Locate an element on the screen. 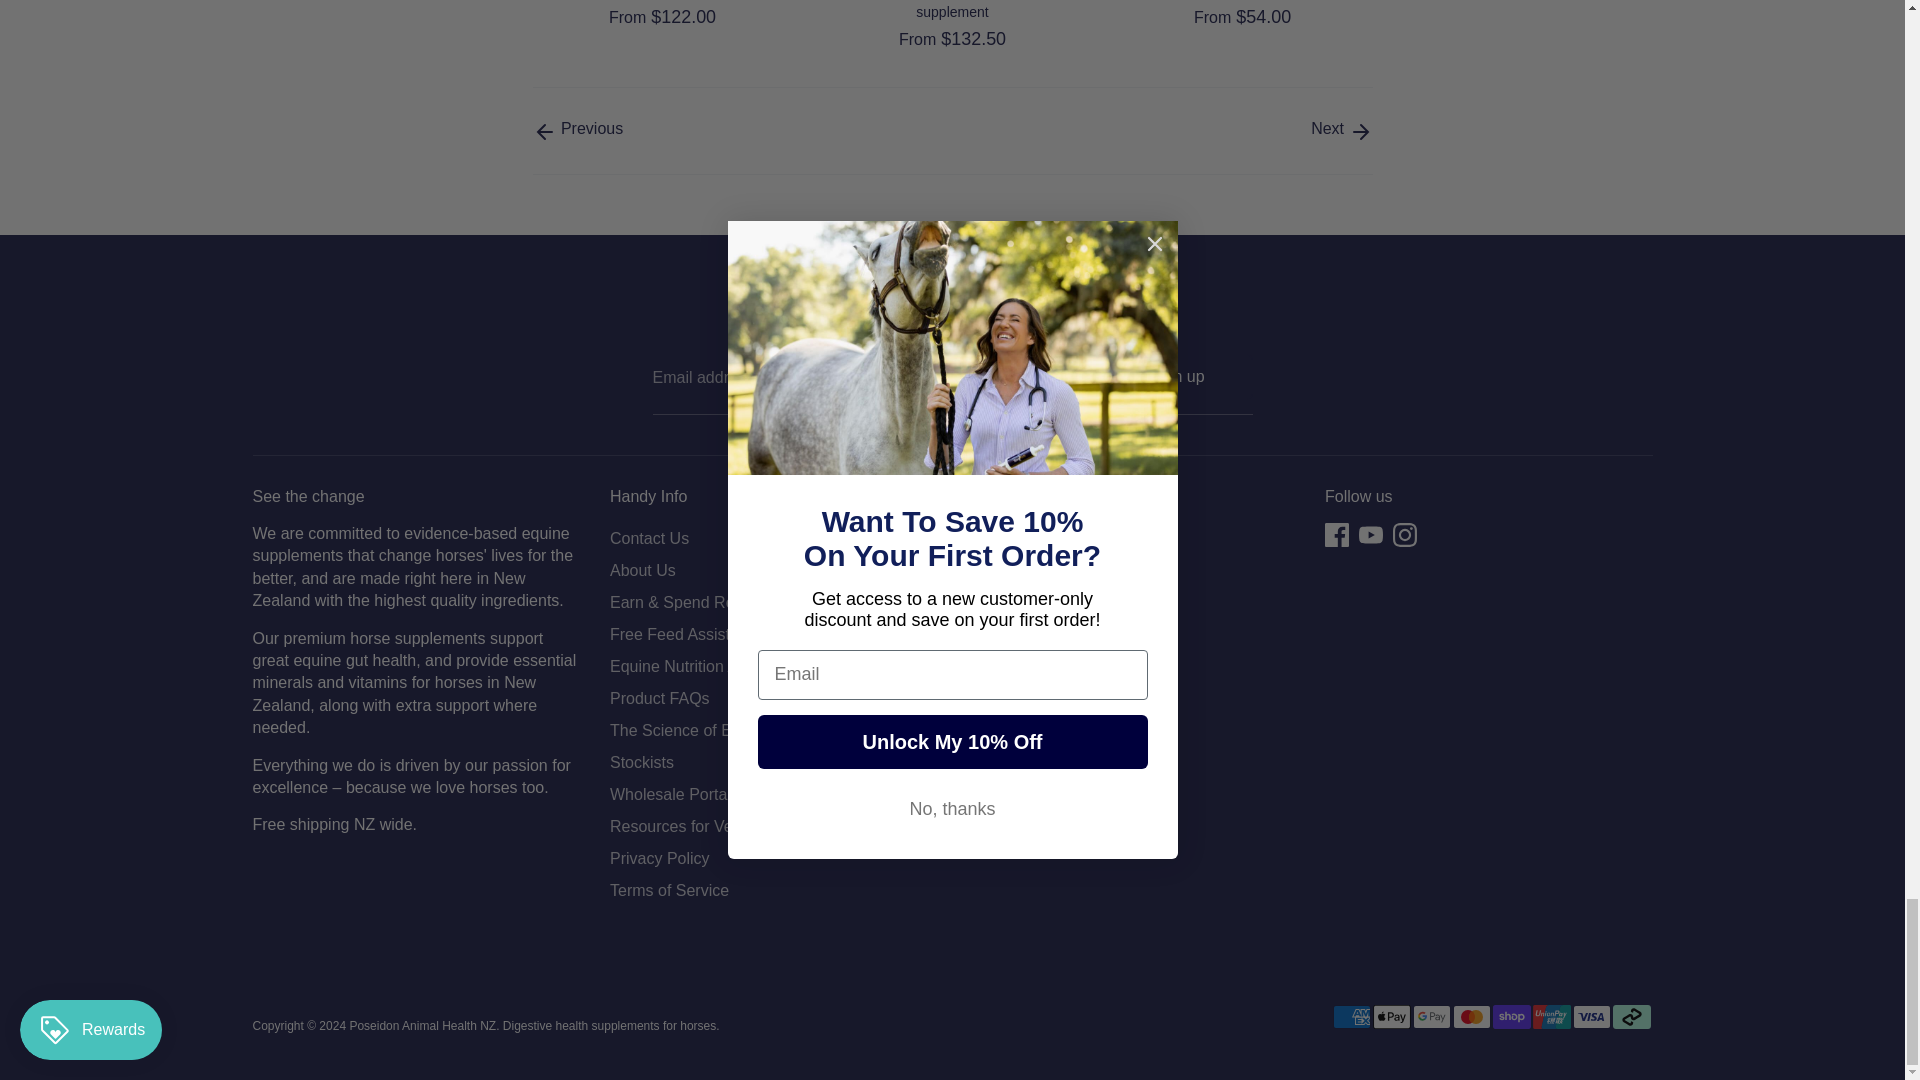  Shop Pay is located at coordinates (1510, 1017).